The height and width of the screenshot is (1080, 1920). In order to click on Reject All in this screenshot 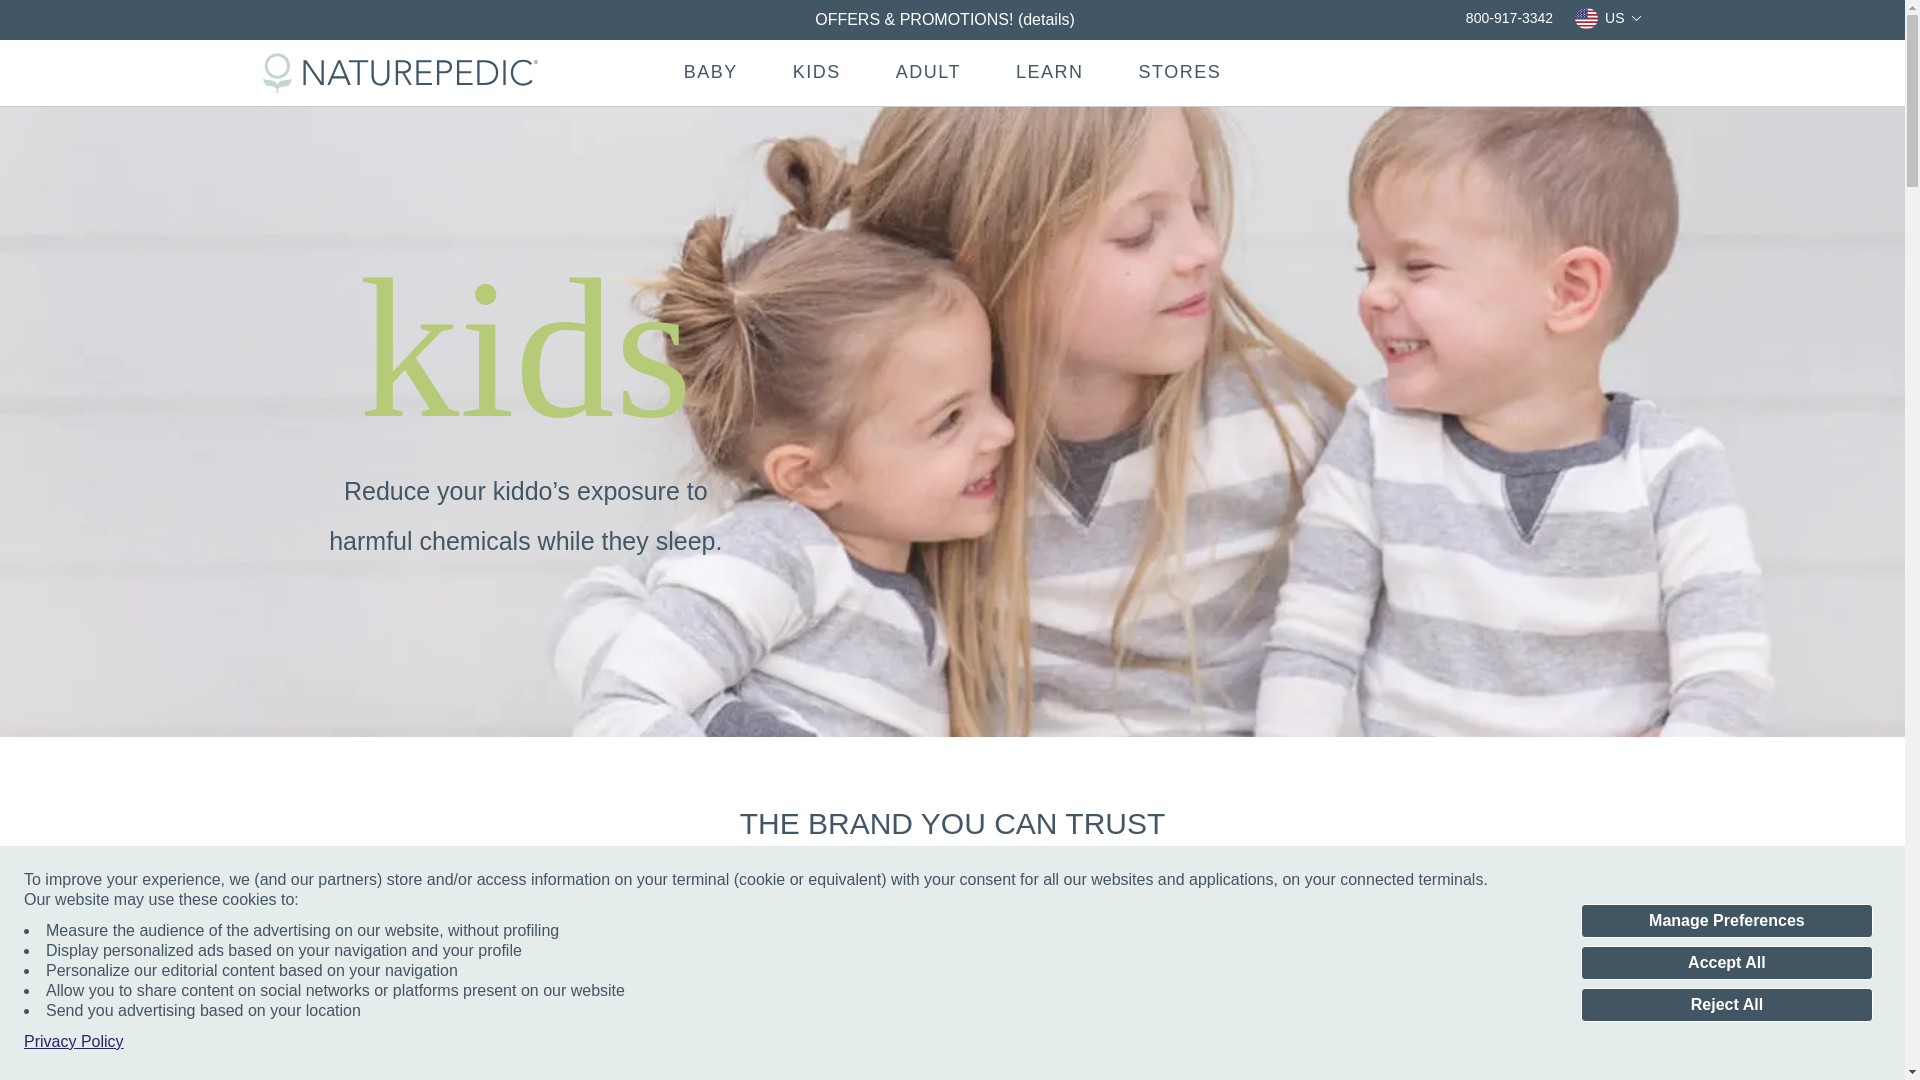, I will do `click(1726, 1004)`.